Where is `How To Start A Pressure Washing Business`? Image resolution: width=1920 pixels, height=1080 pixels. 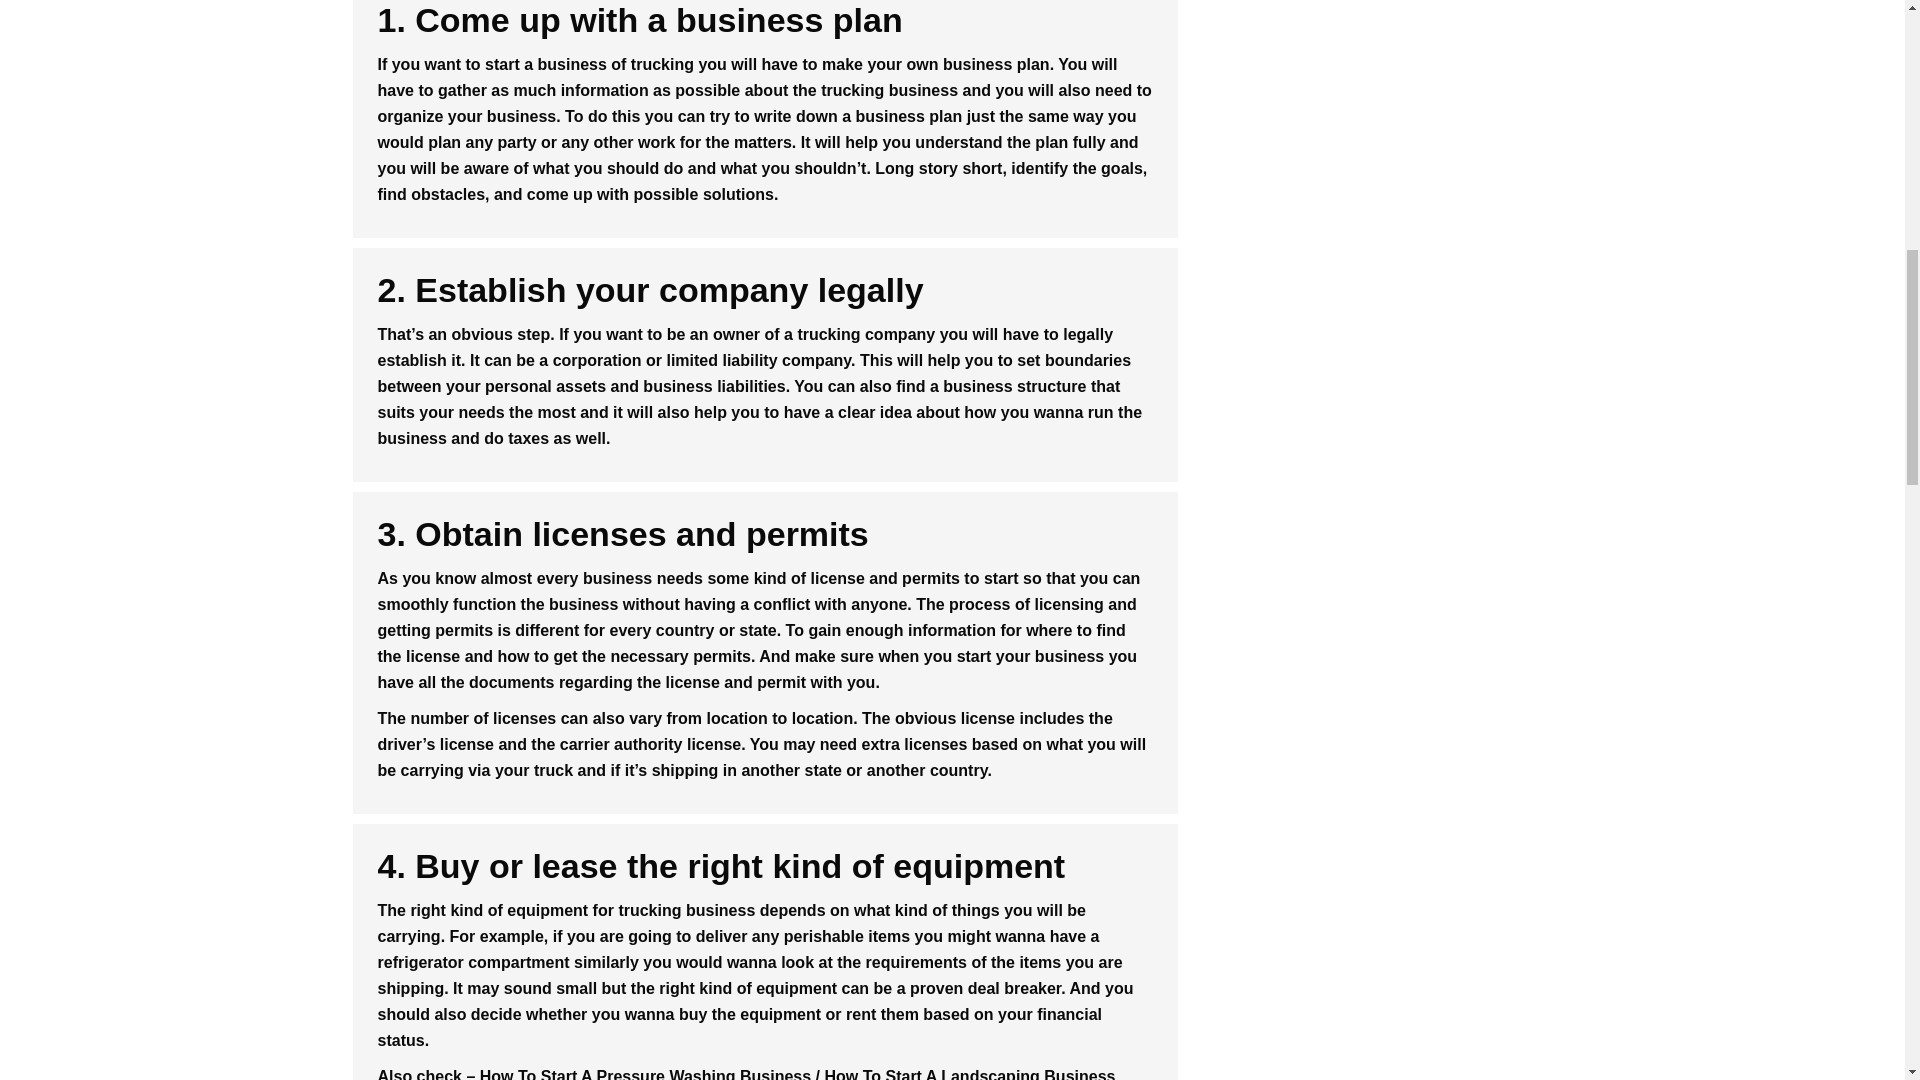
How To Start A Pressure Washing Business is located at coordinates (645, 1074).